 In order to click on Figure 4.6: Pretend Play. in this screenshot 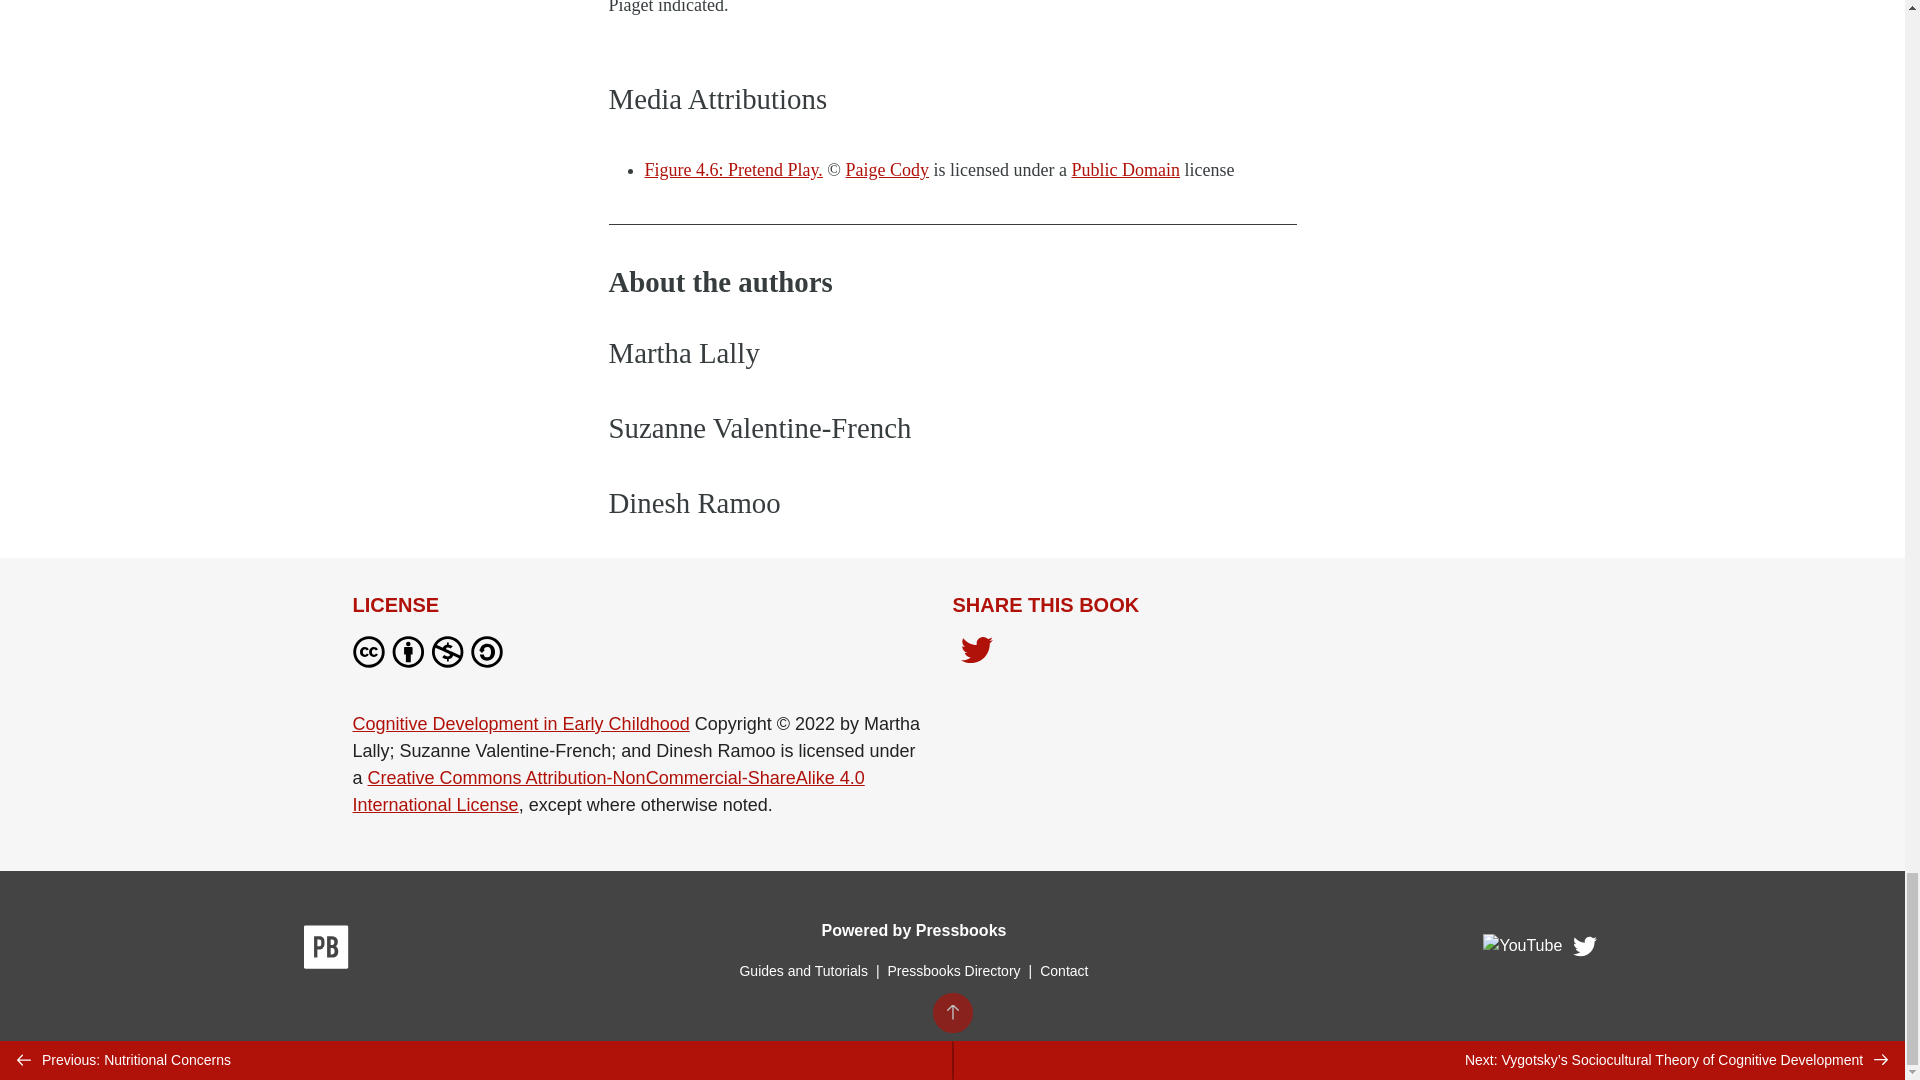, I will do `click(732, 170)`.